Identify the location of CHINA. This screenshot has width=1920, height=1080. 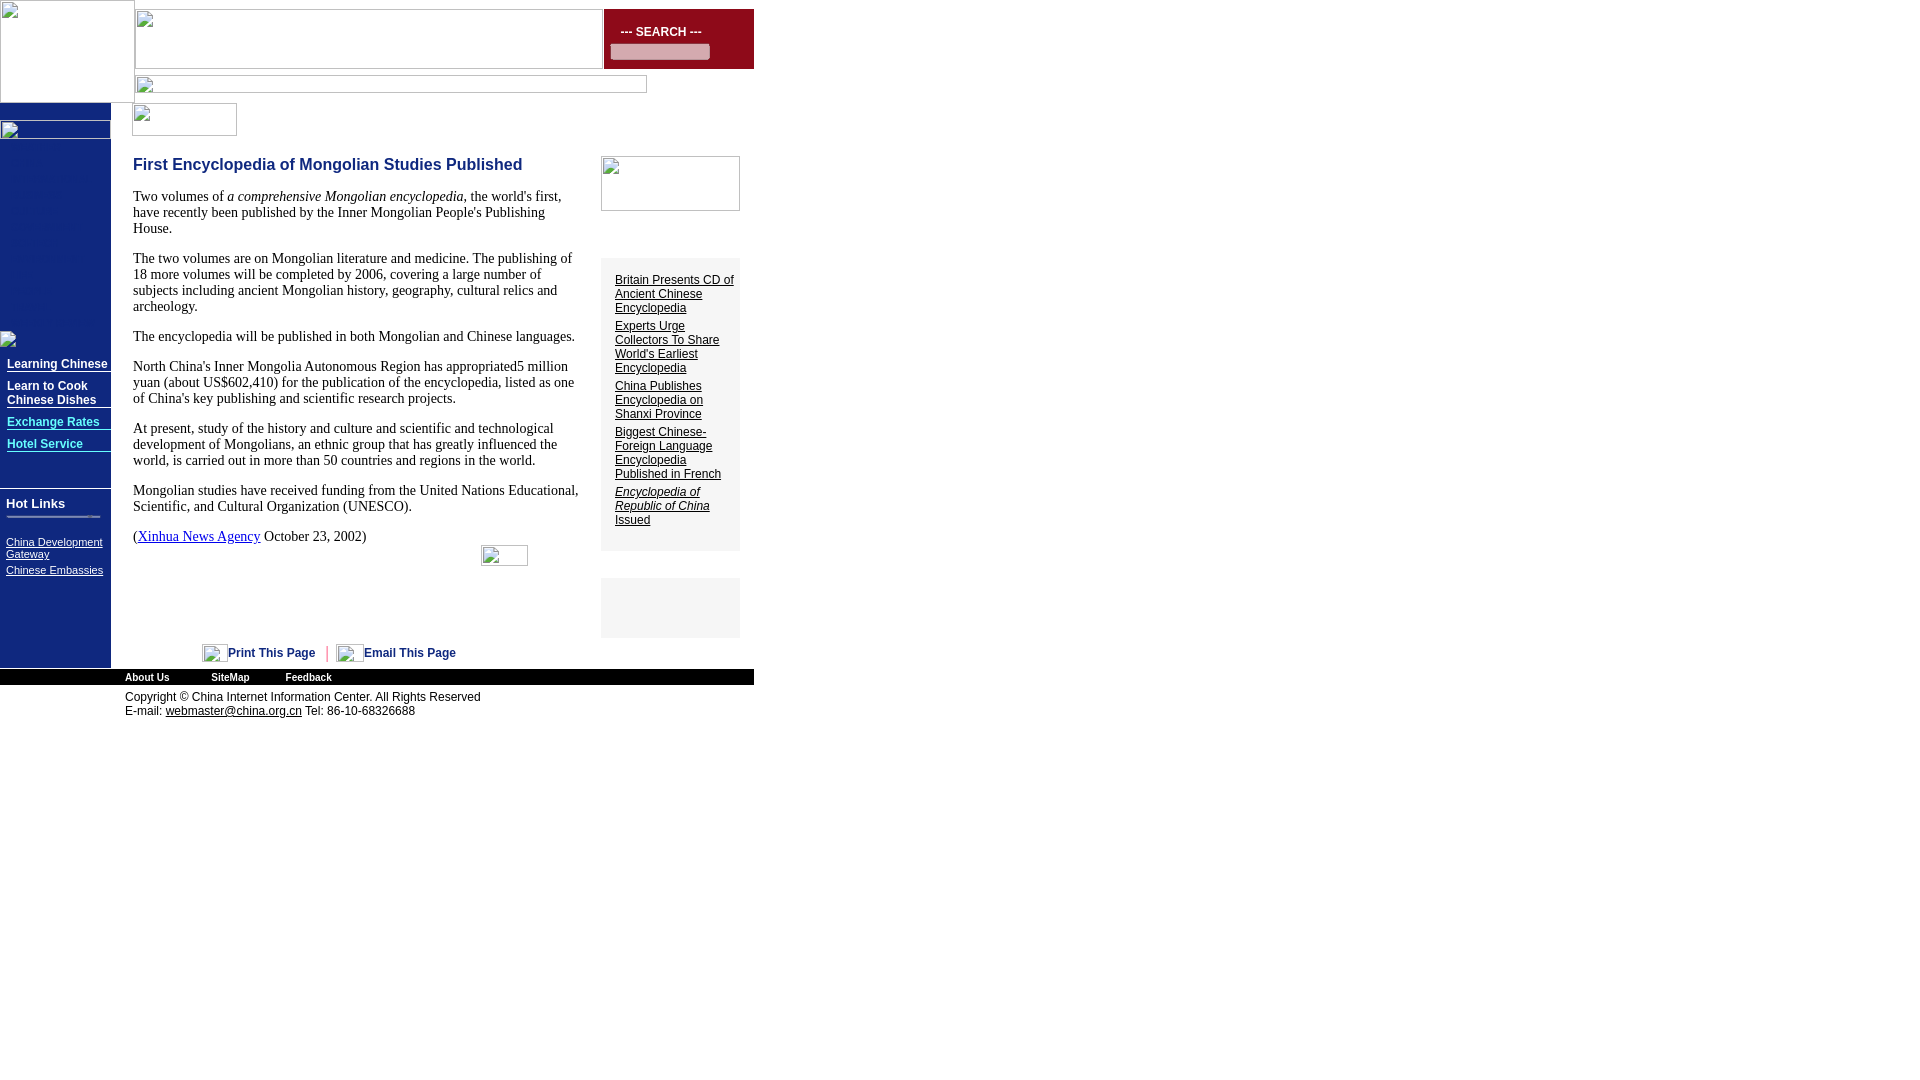
(26, 162).